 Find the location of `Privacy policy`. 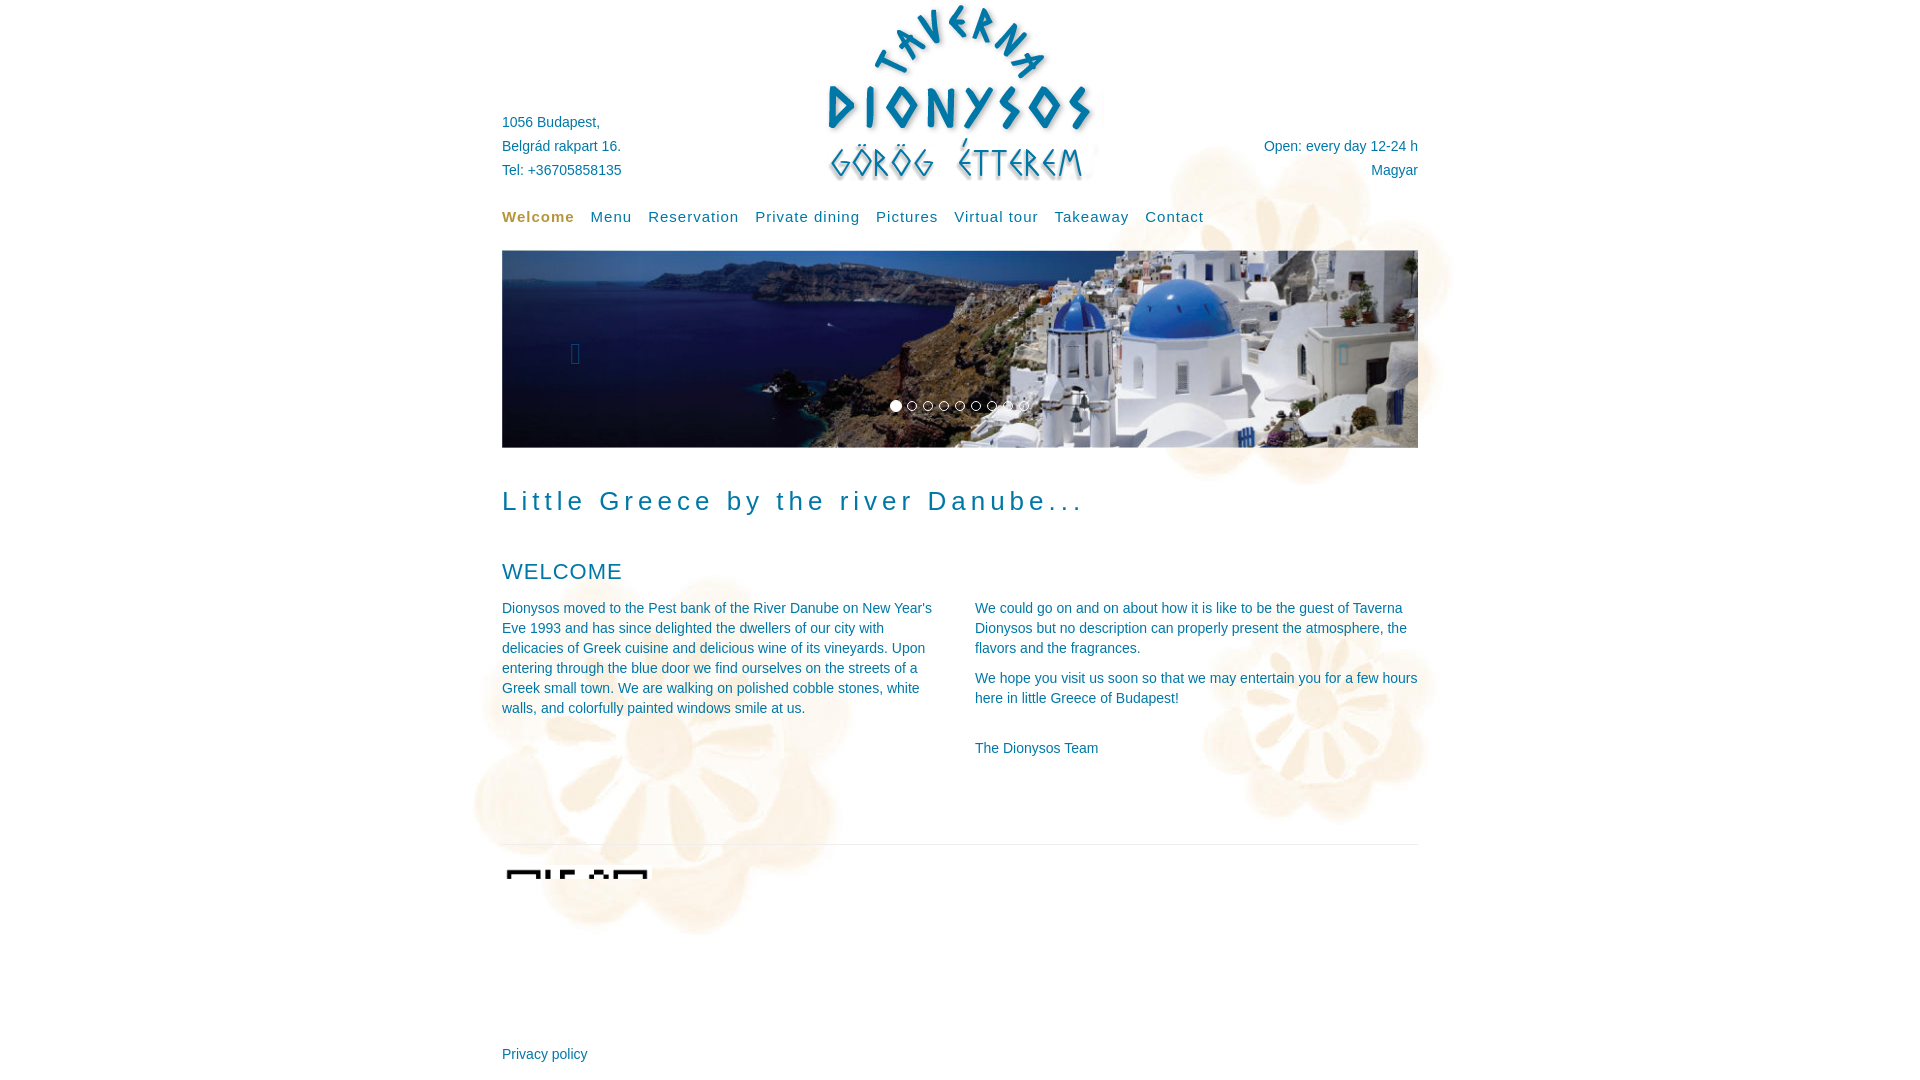

Privacy policy is located at coordinates (544, 1054).